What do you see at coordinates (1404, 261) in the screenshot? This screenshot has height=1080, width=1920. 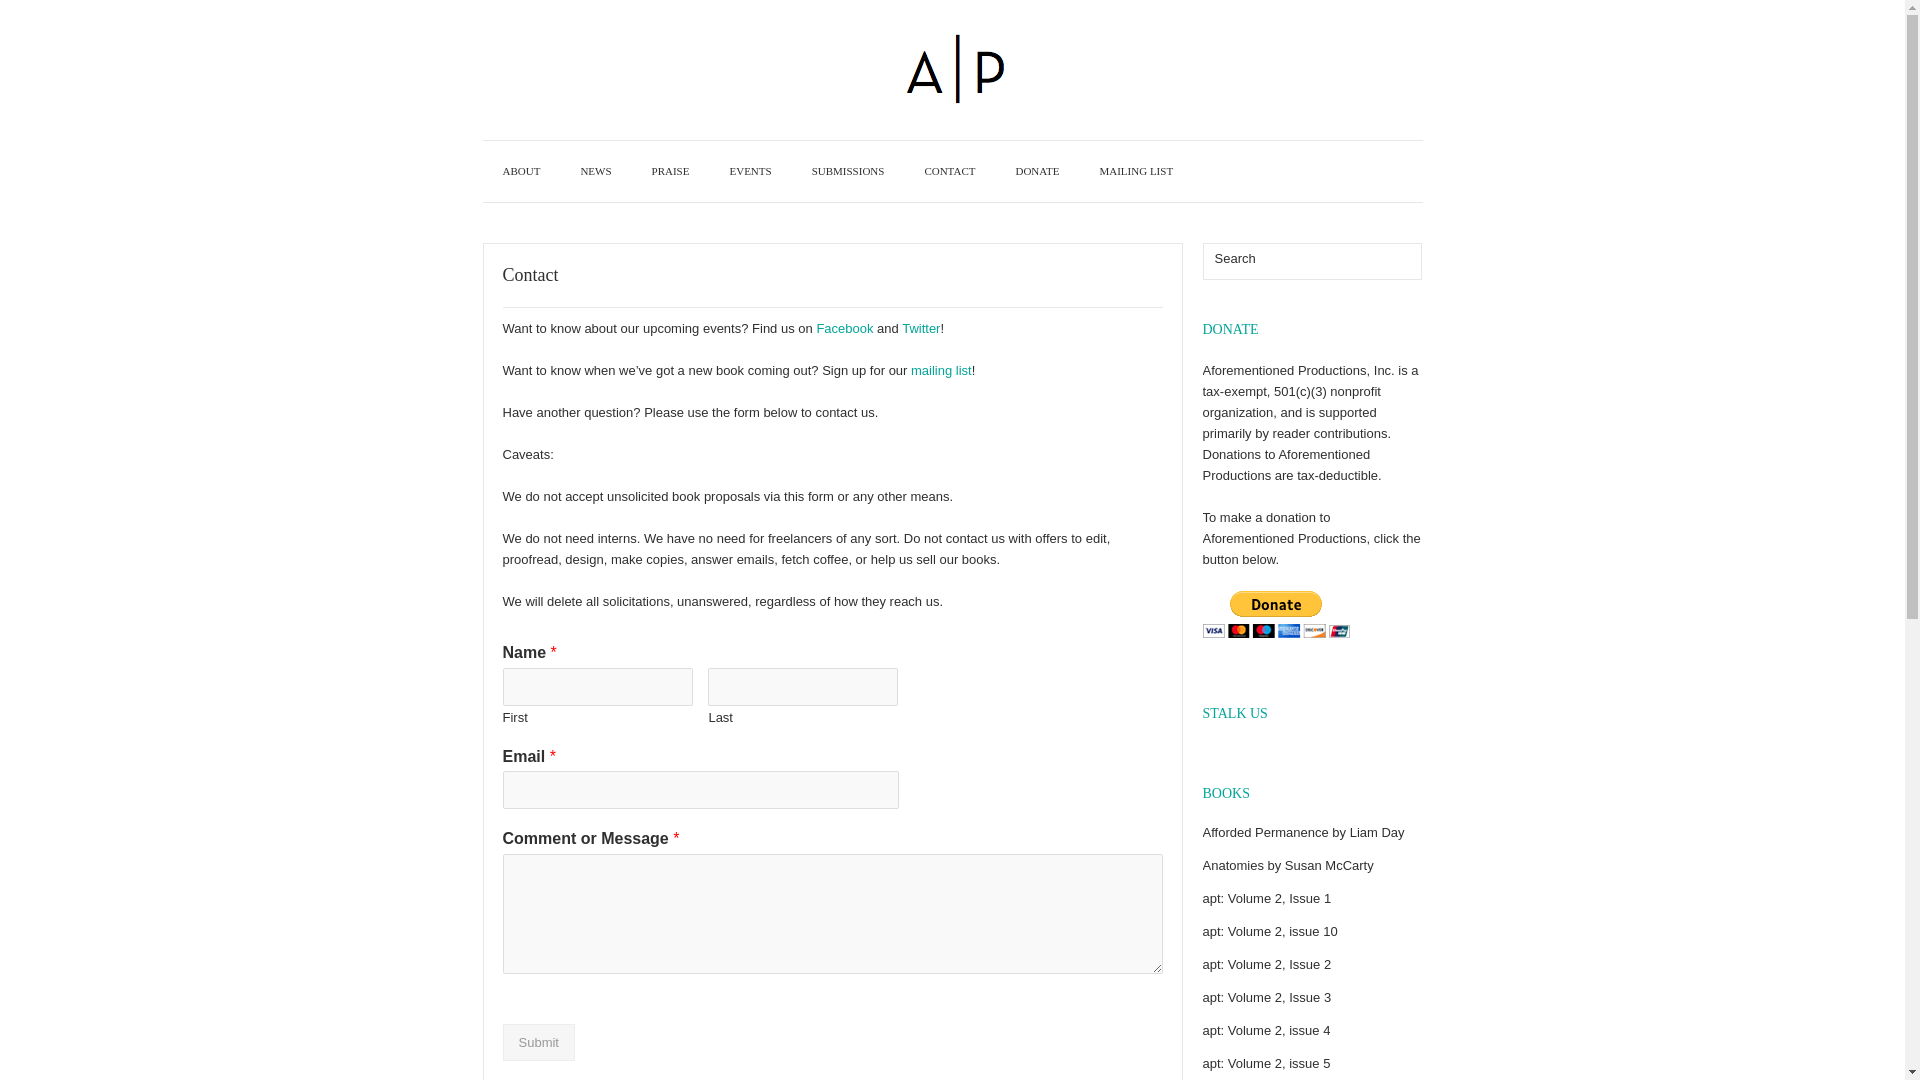 I see `Search` at bounding box center [1404, 261].